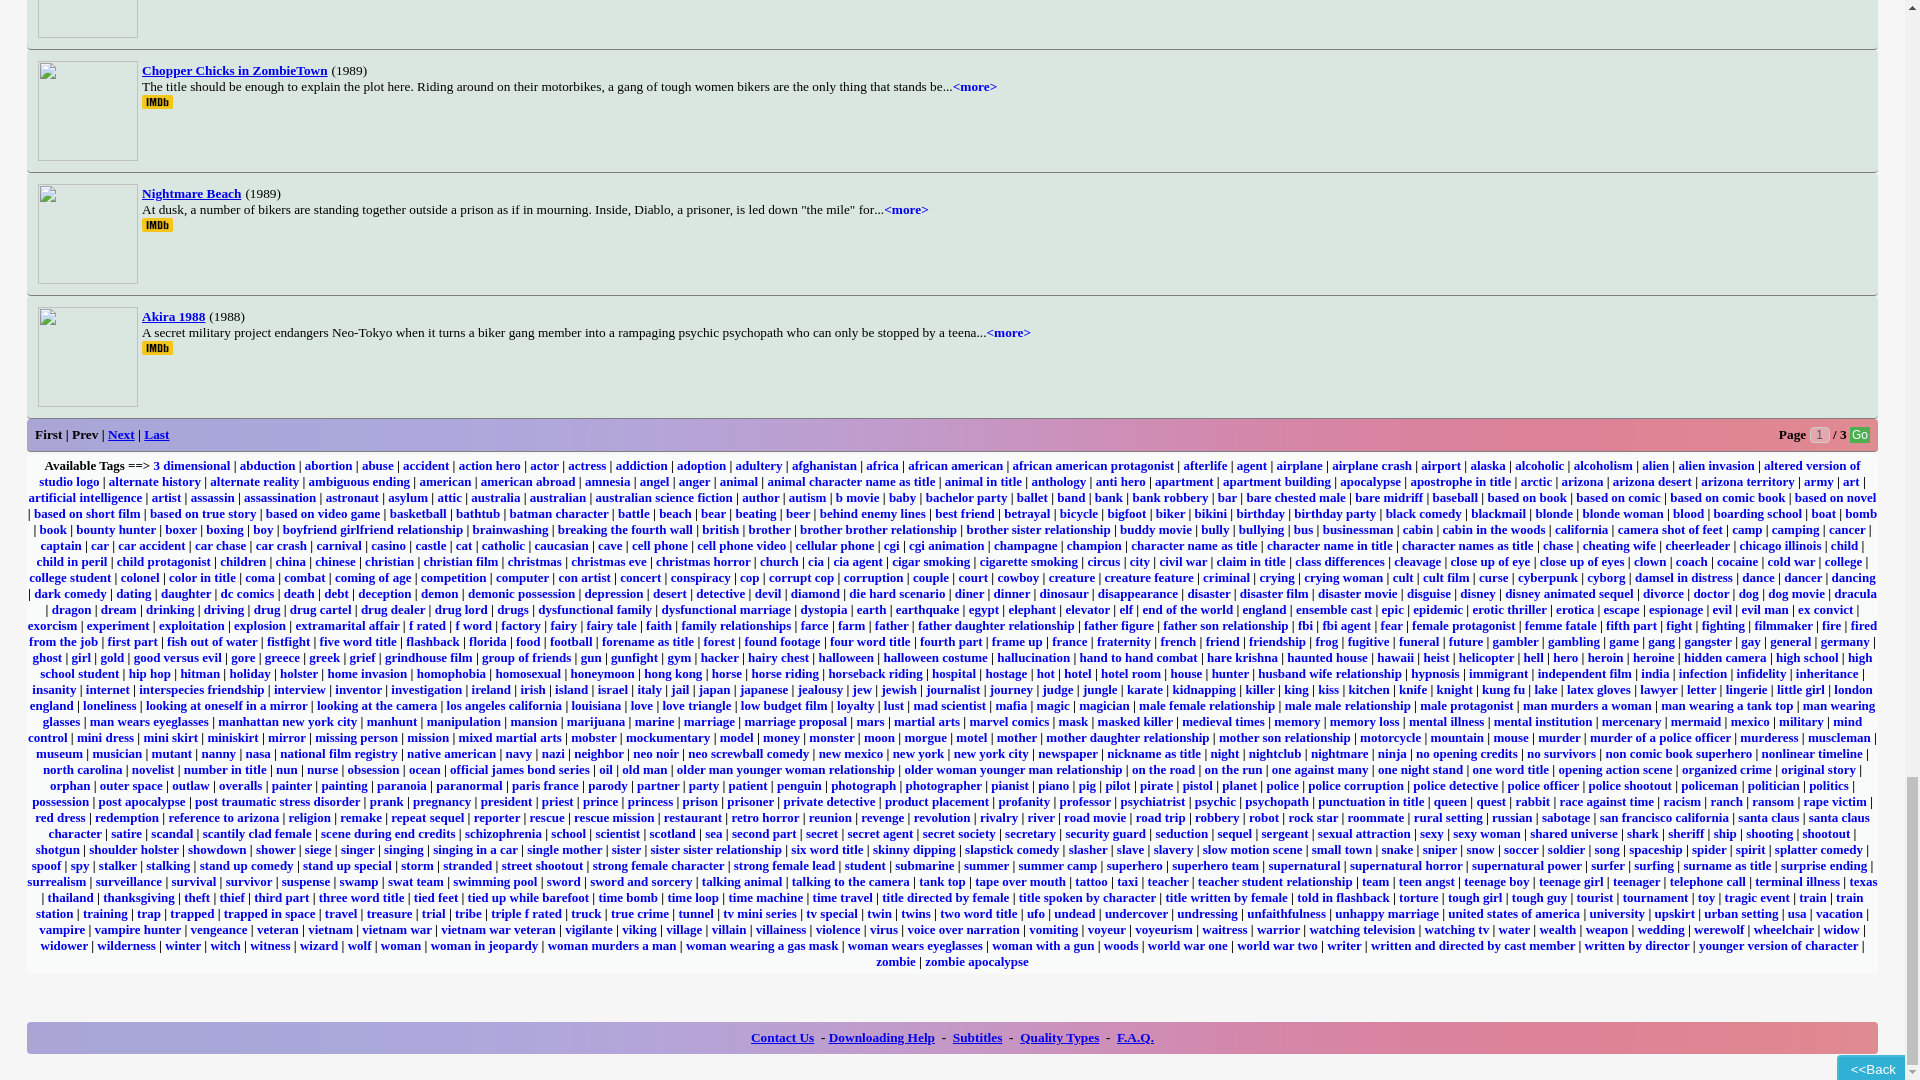  I want to click on 1, so click(1820, 434).